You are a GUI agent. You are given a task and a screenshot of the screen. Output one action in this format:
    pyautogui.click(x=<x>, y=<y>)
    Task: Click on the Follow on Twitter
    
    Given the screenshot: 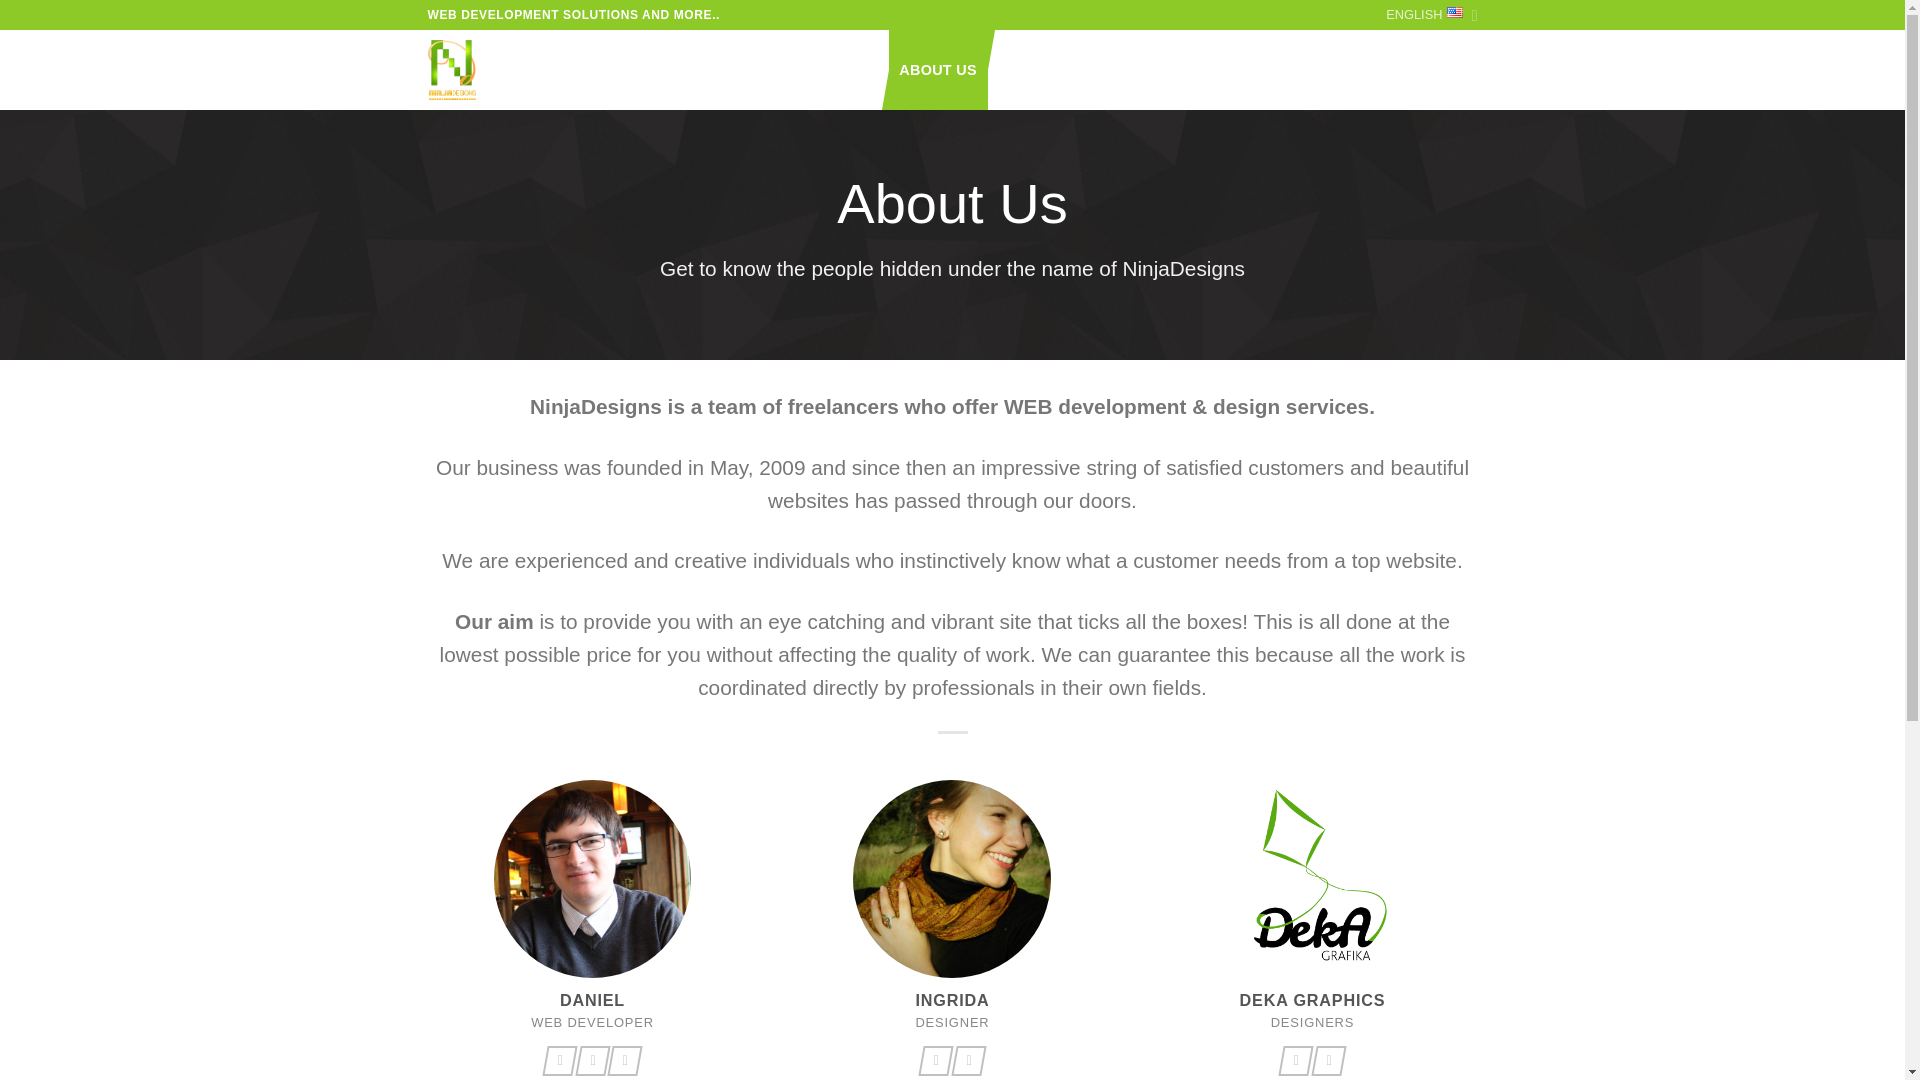 What is the action you would take?
    pyautogui.click(x=1420, y=70)
    